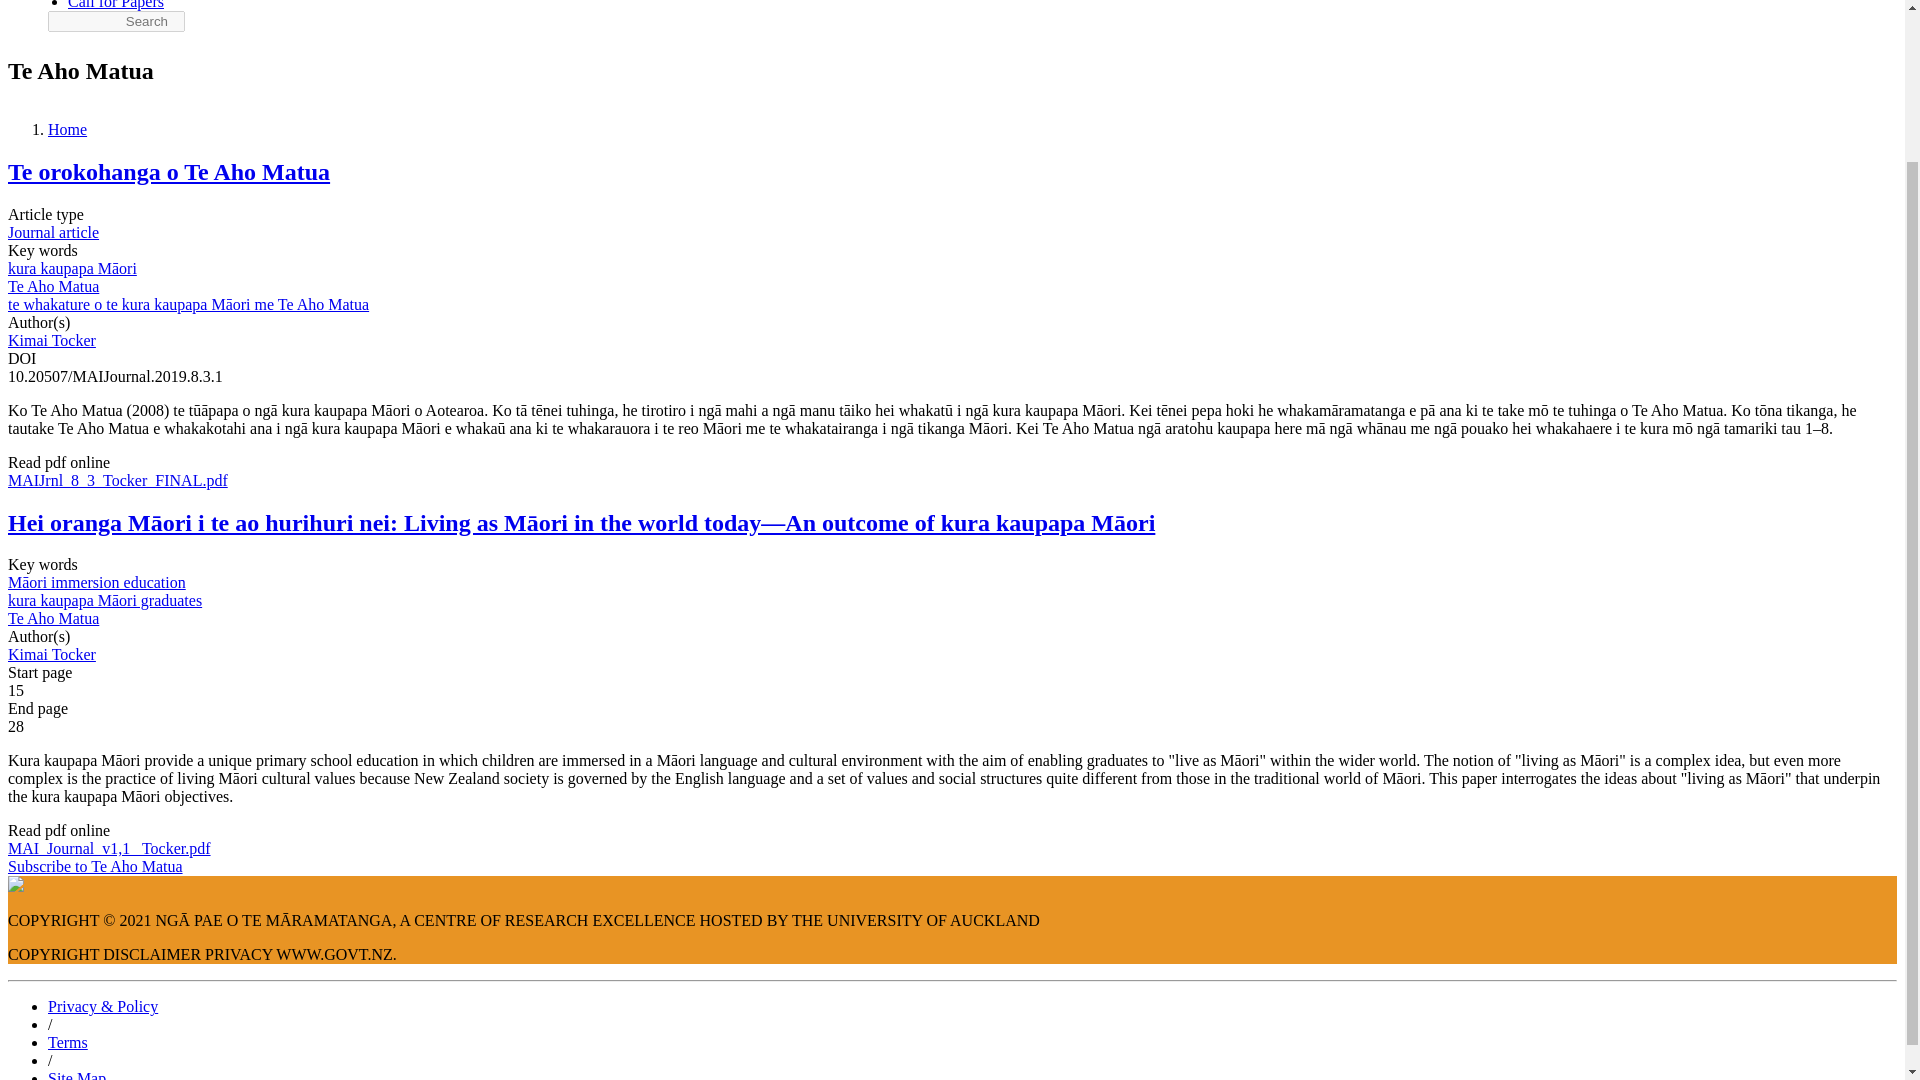 This screenshot has width=1920, height=1080. What do you see at coordinates (168, 171) in the screenshot?
I see `Te orokohanga o Te Aho Matua` at bounding box center [168, 171].